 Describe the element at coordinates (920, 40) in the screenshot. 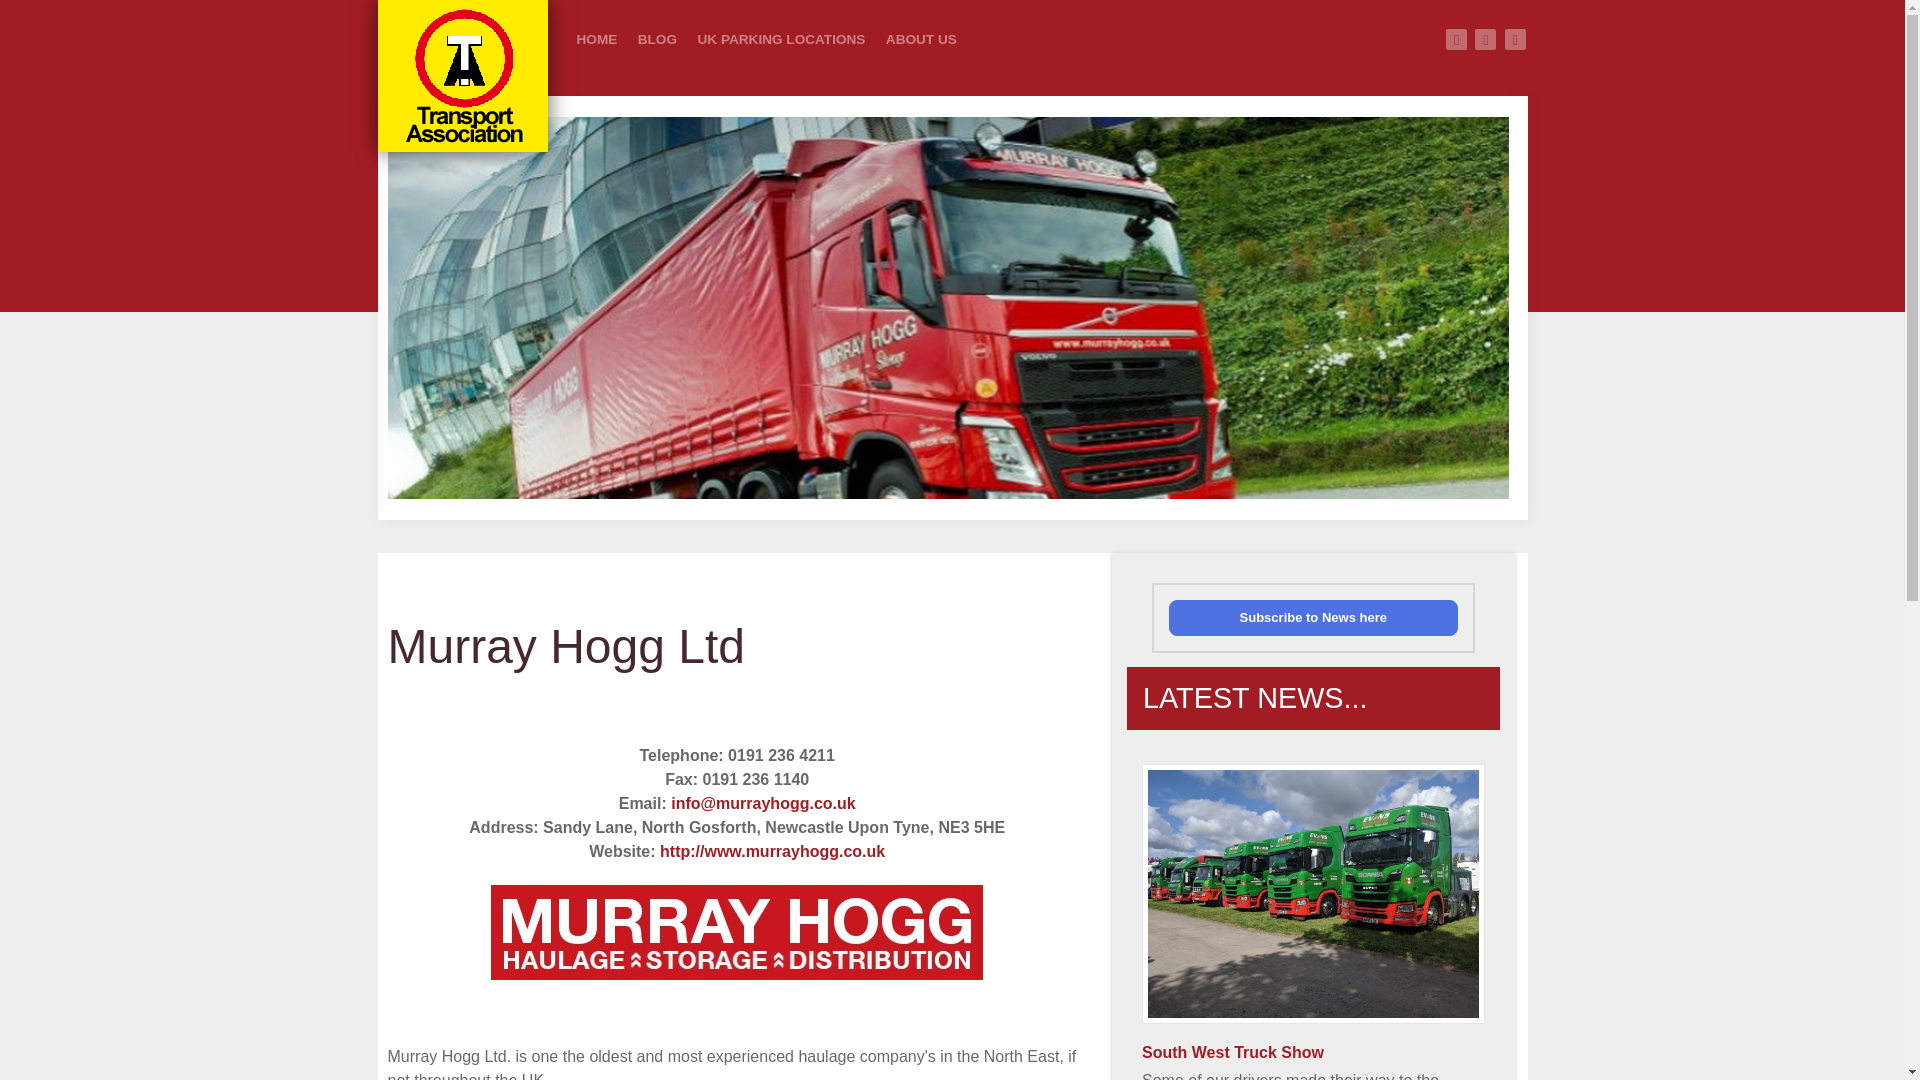

I see `ABOUT US` at that location.